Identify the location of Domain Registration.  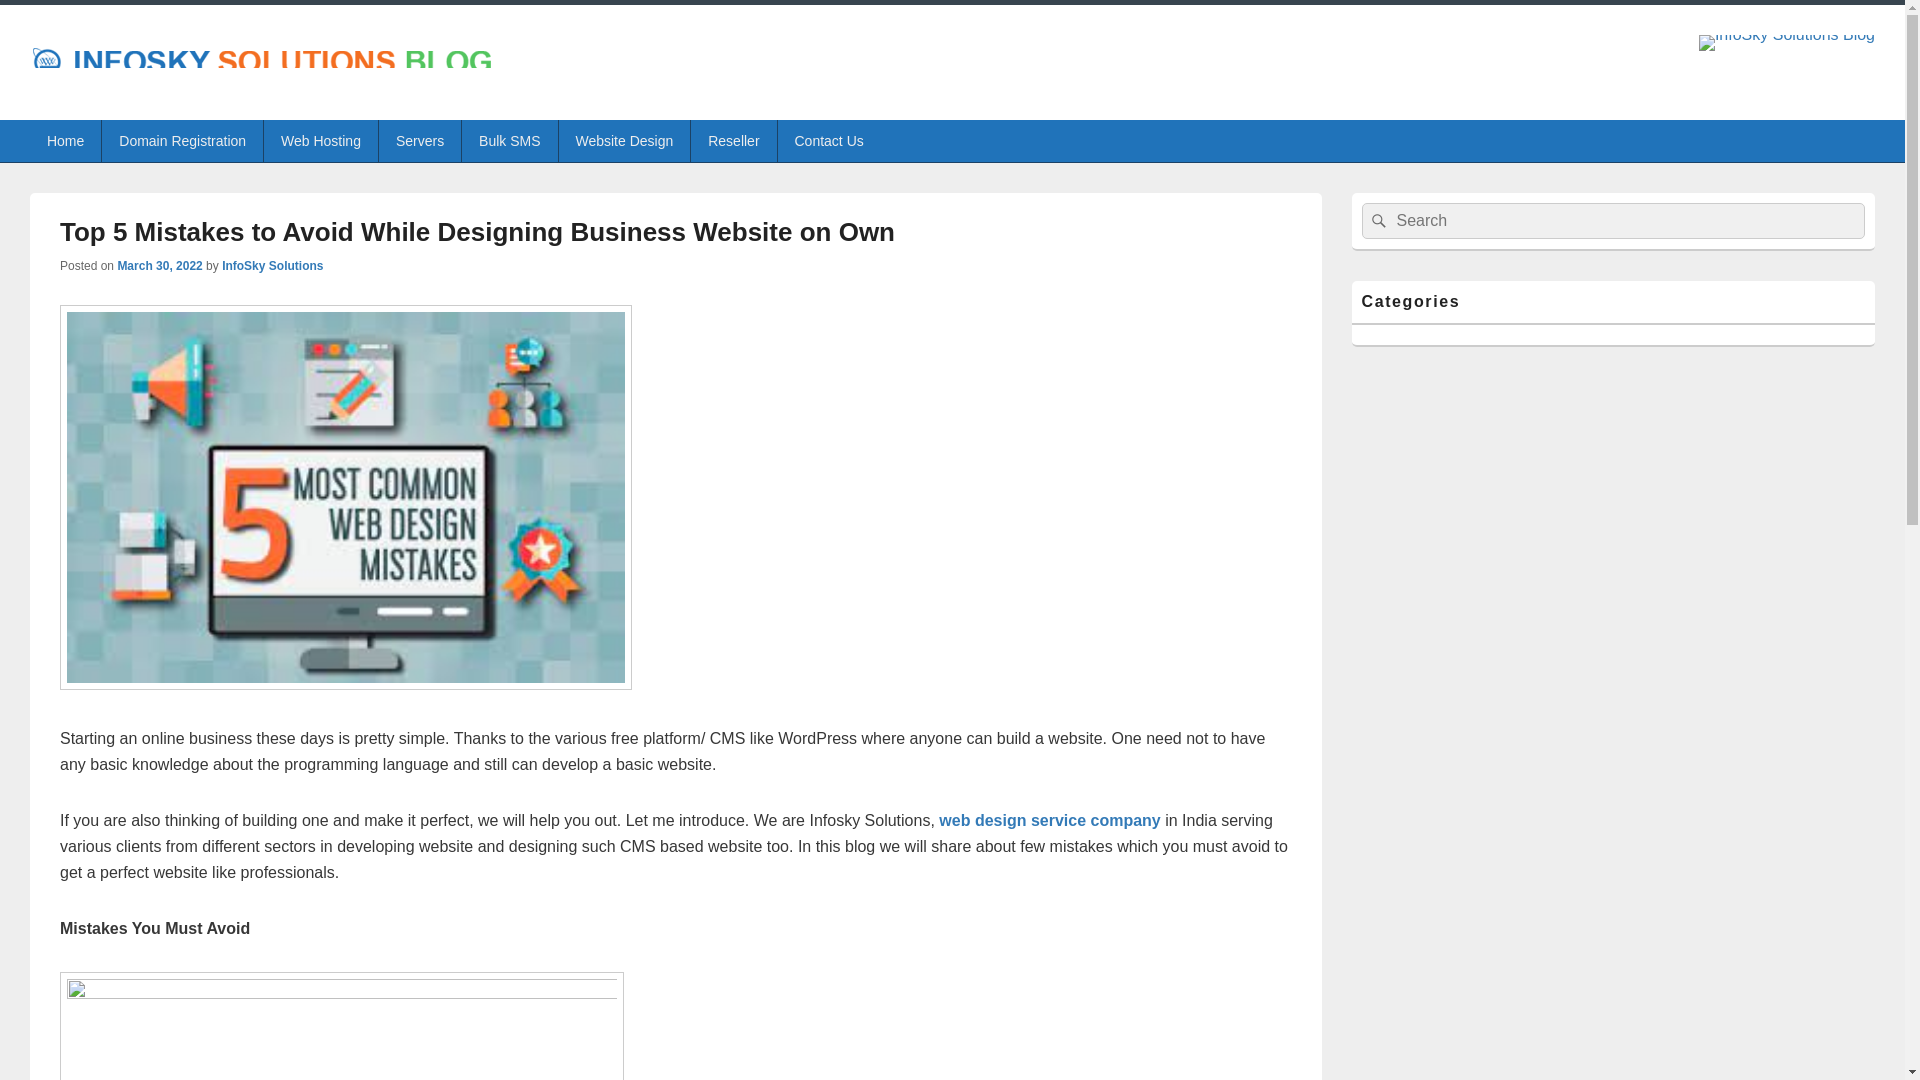
(182, 140).